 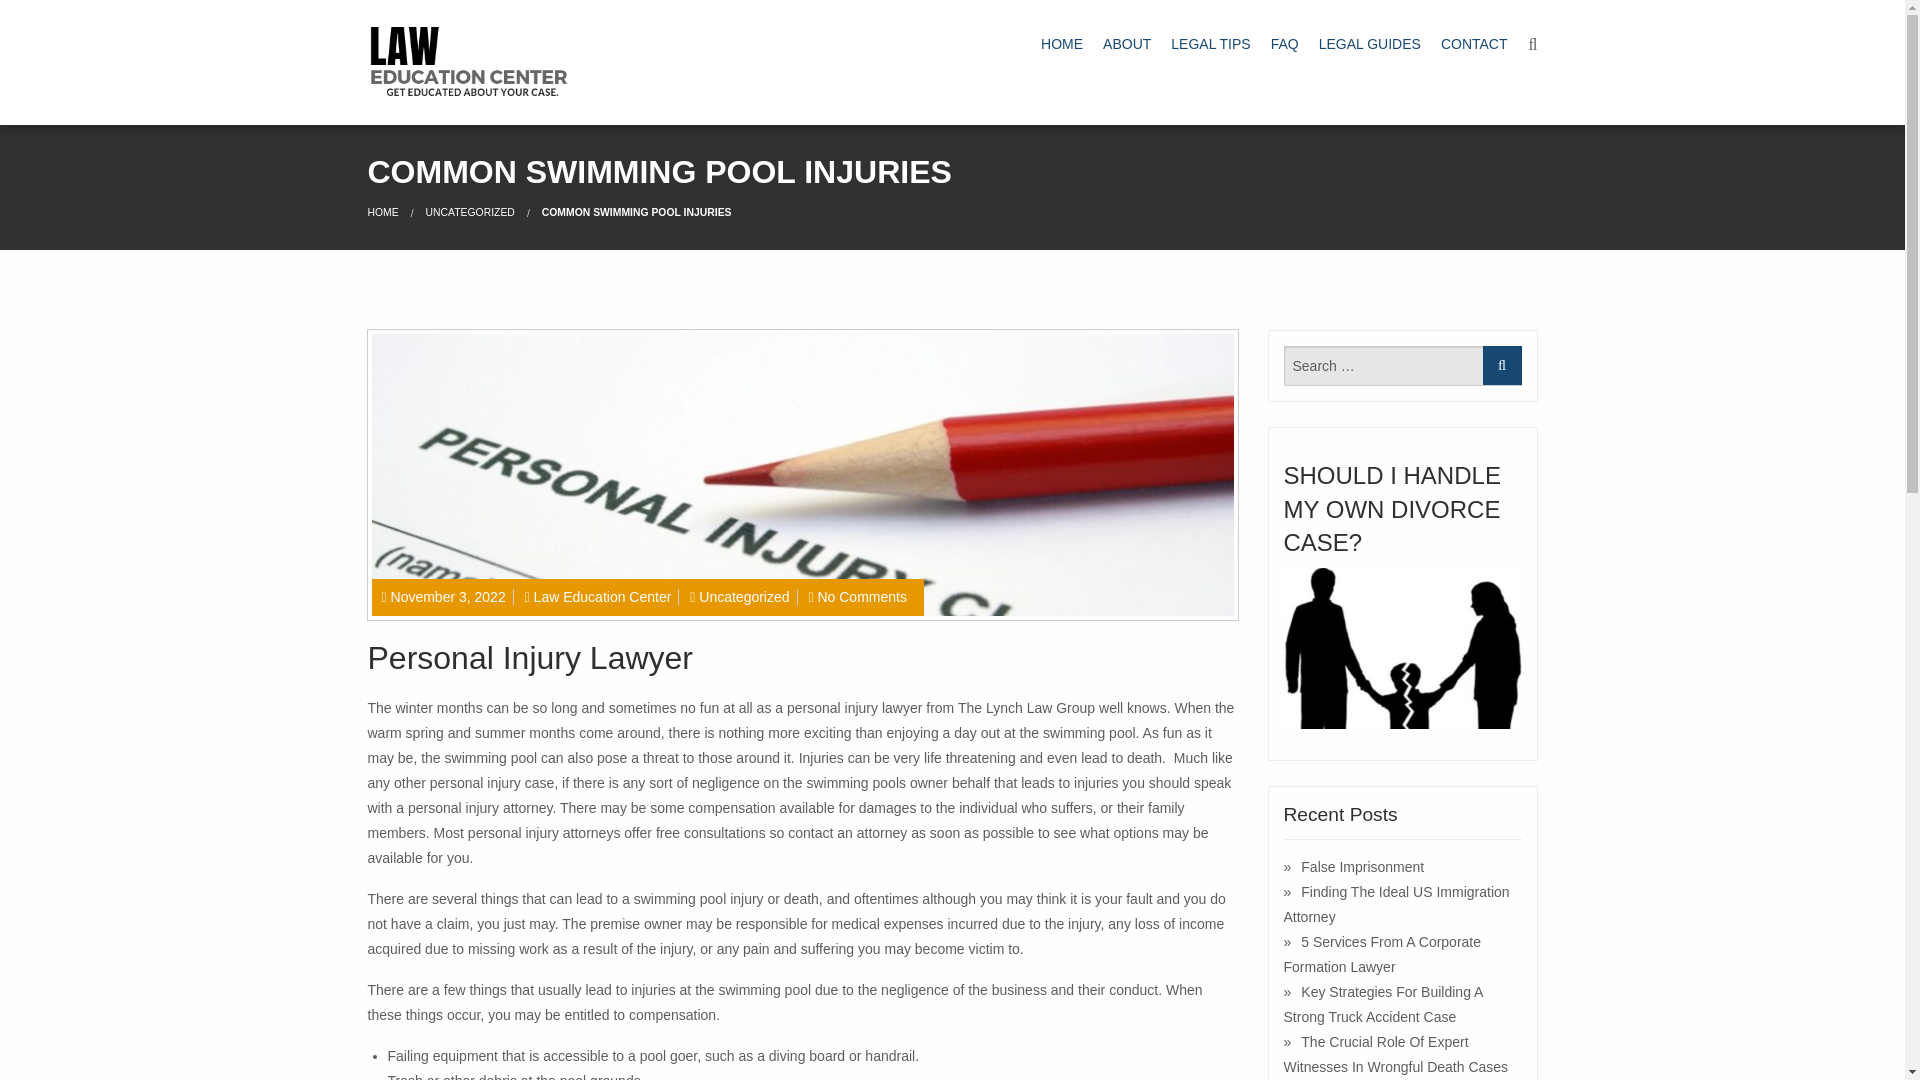 What do you see at coordinates (854, 708) in the screenshot?
I see `personal injury lawyer` at bounding box center [854, 708].